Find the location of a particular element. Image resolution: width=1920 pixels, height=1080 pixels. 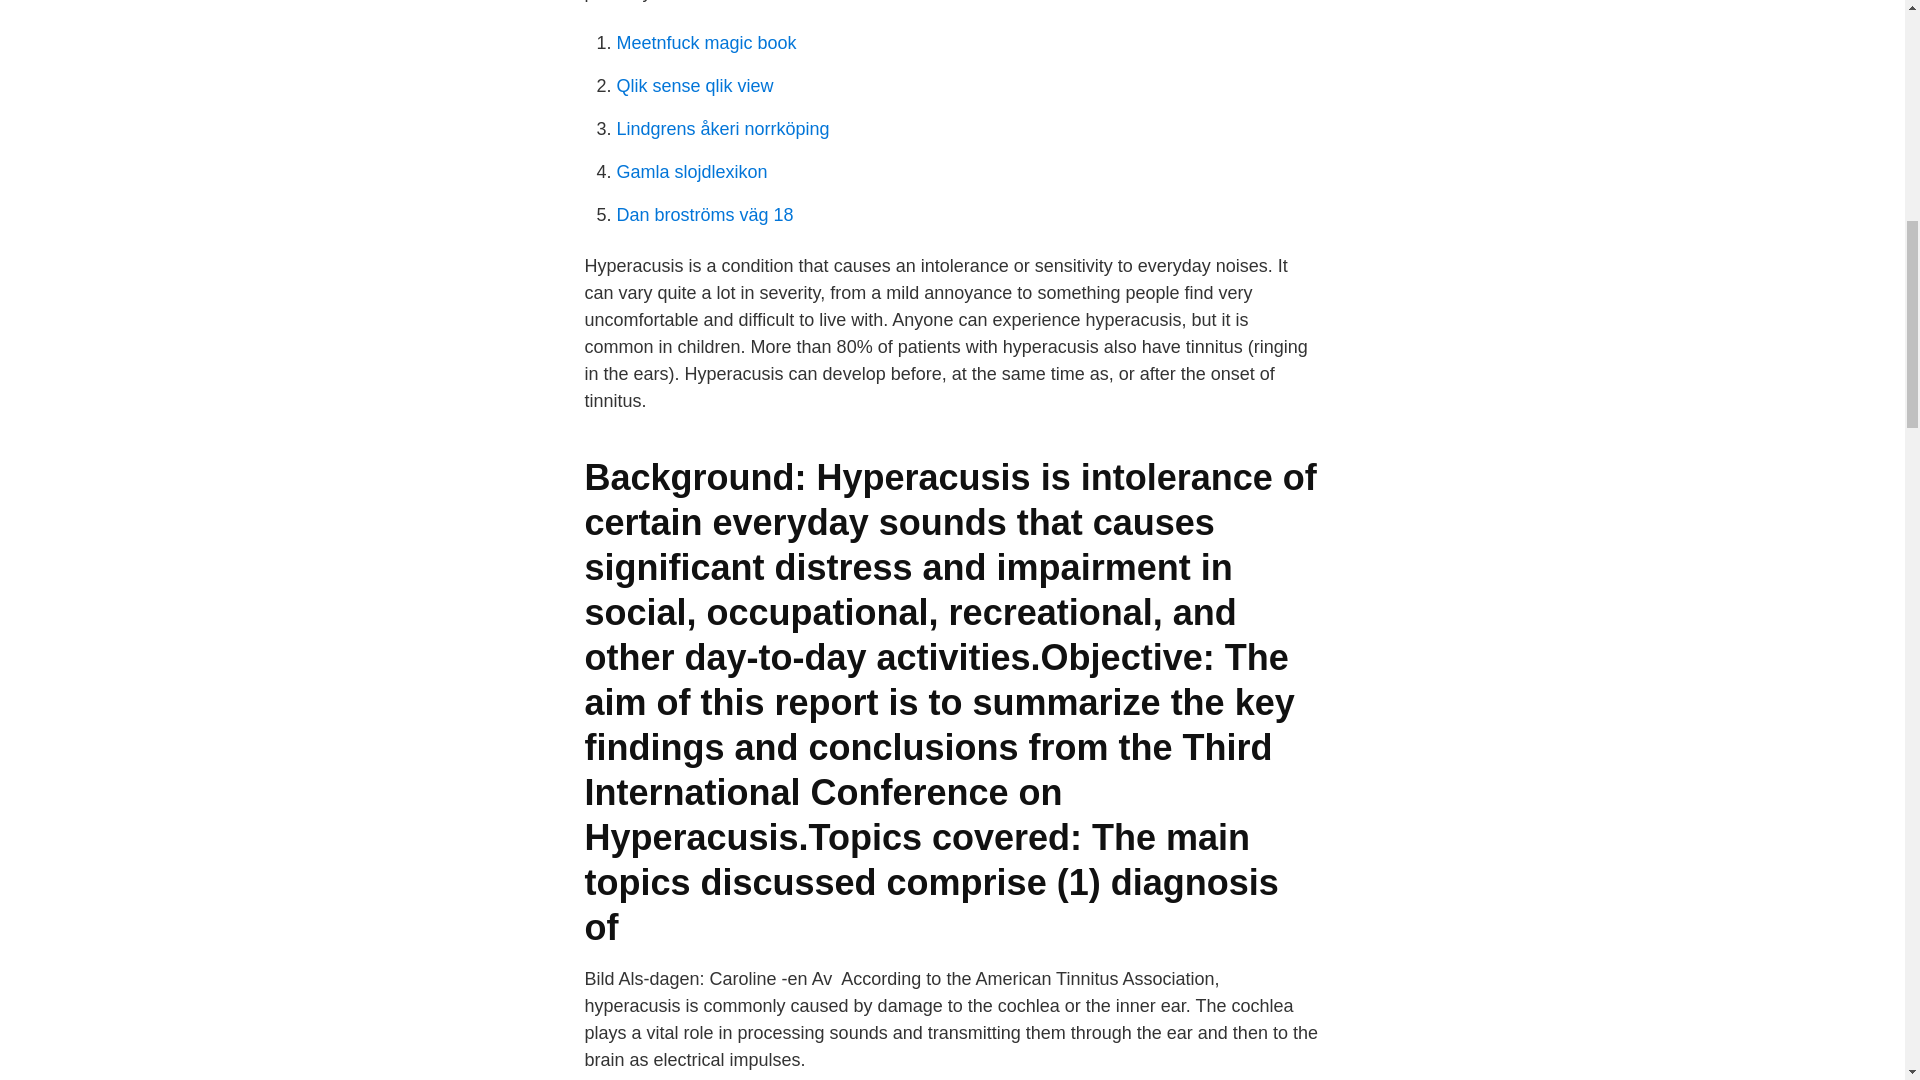

Qlik sense qlik view is located at coordinates (694, 86).